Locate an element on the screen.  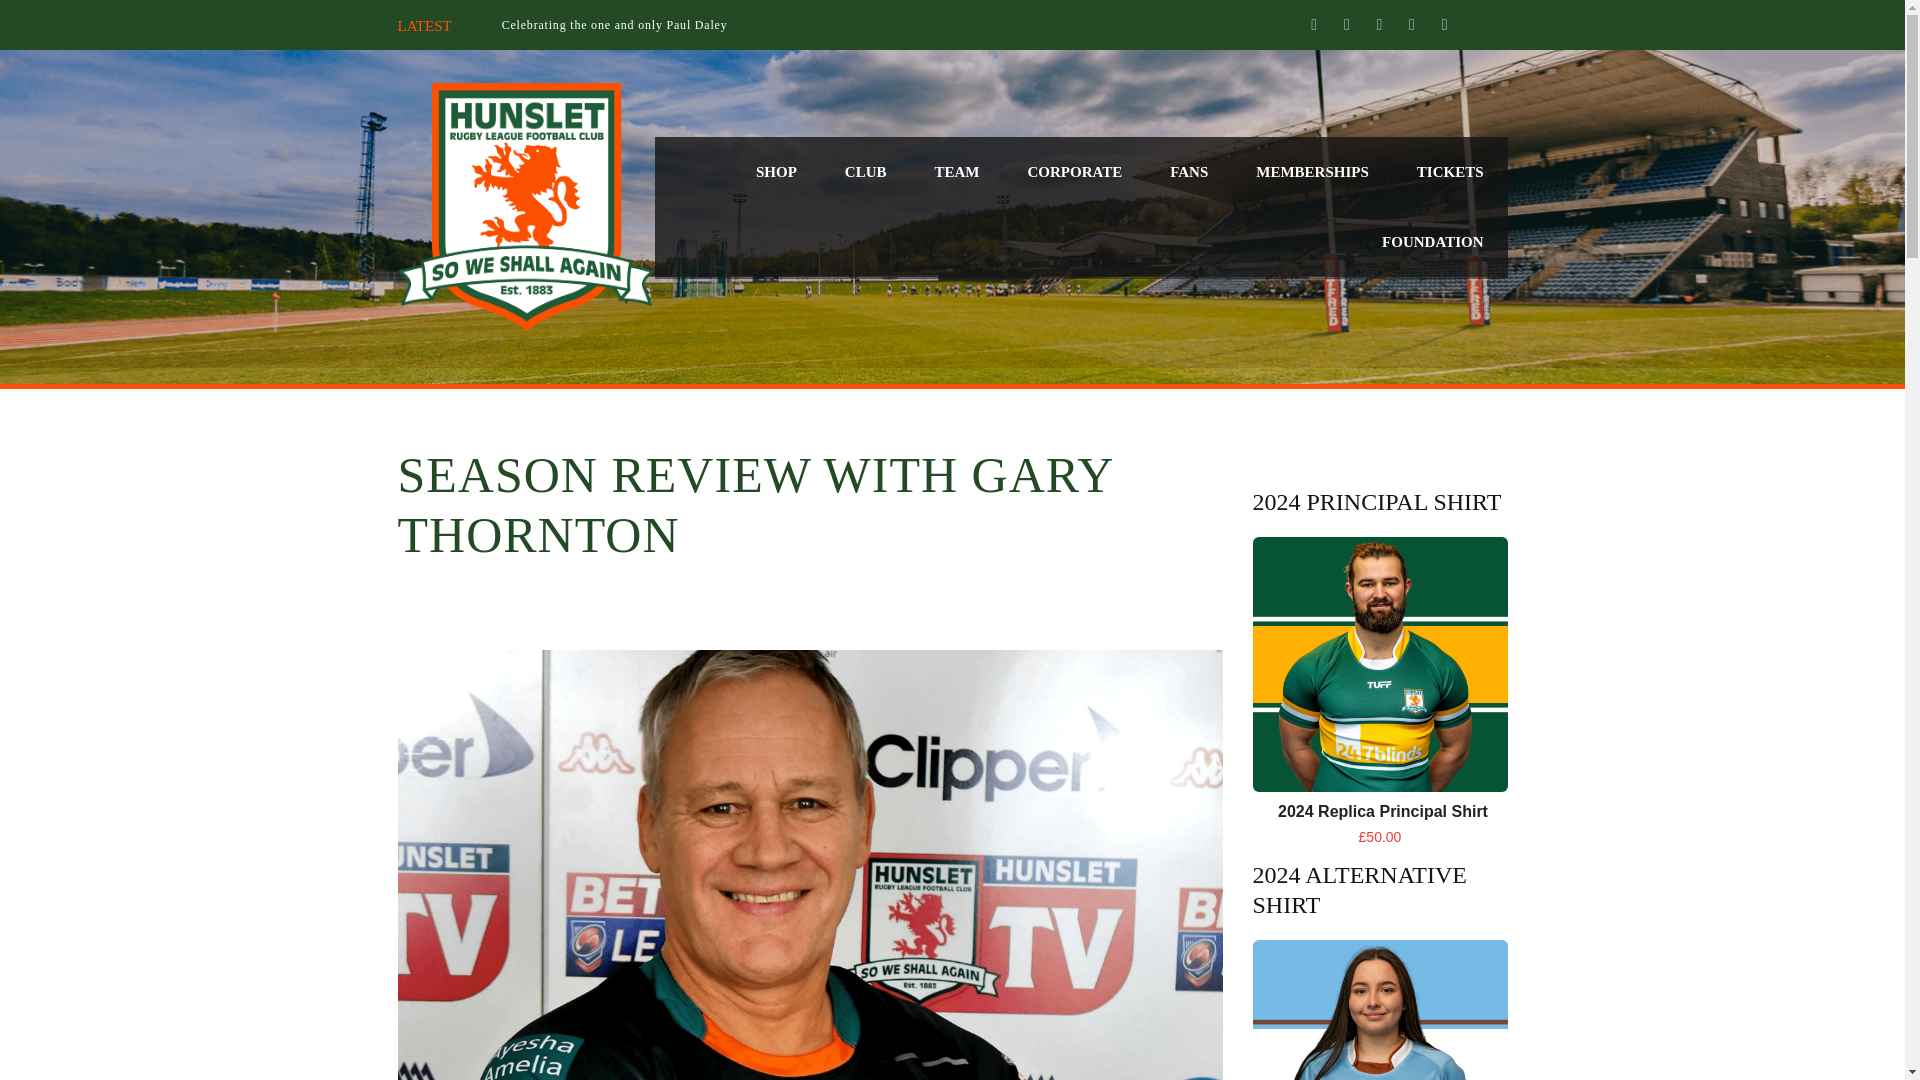
Submit is located at coordinates (1443, 825).